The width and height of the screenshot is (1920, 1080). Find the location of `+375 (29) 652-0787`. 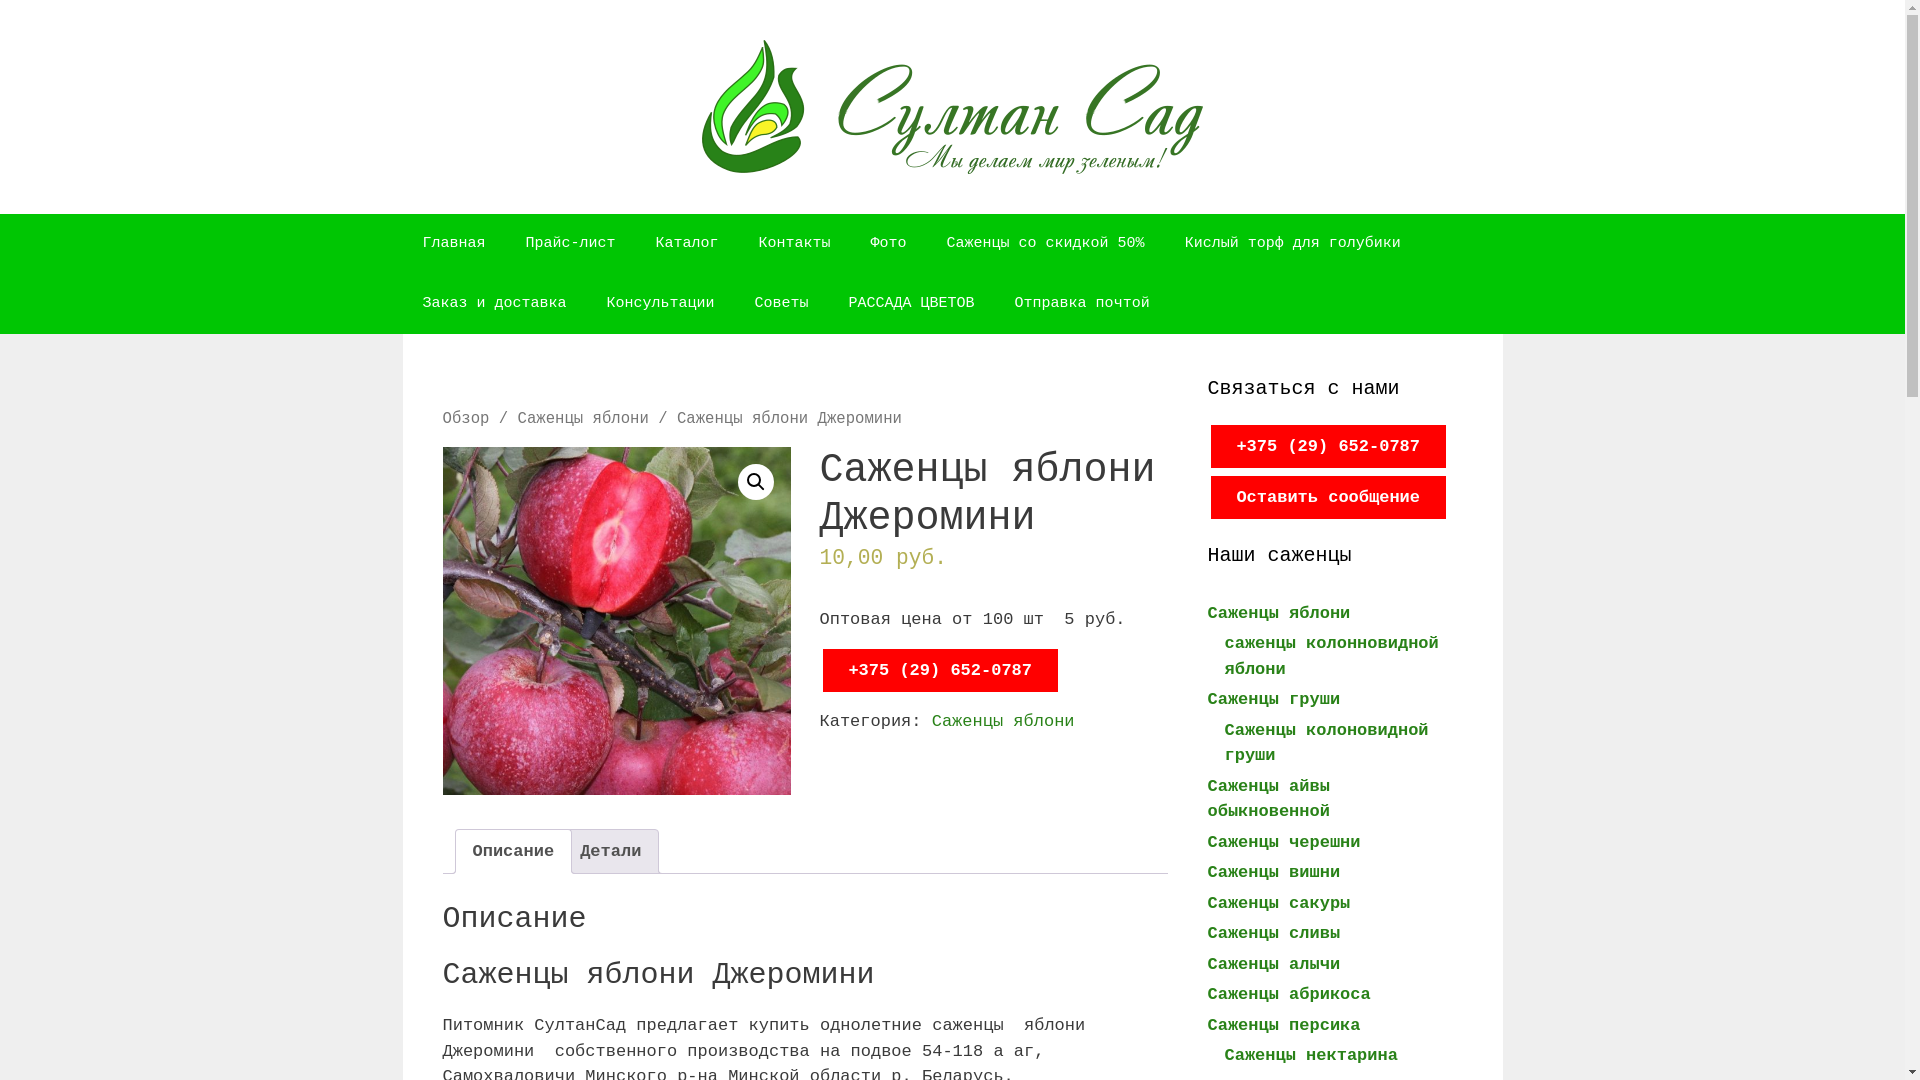

+375 (29) 652-0787 is located at coordinates (940, 670).